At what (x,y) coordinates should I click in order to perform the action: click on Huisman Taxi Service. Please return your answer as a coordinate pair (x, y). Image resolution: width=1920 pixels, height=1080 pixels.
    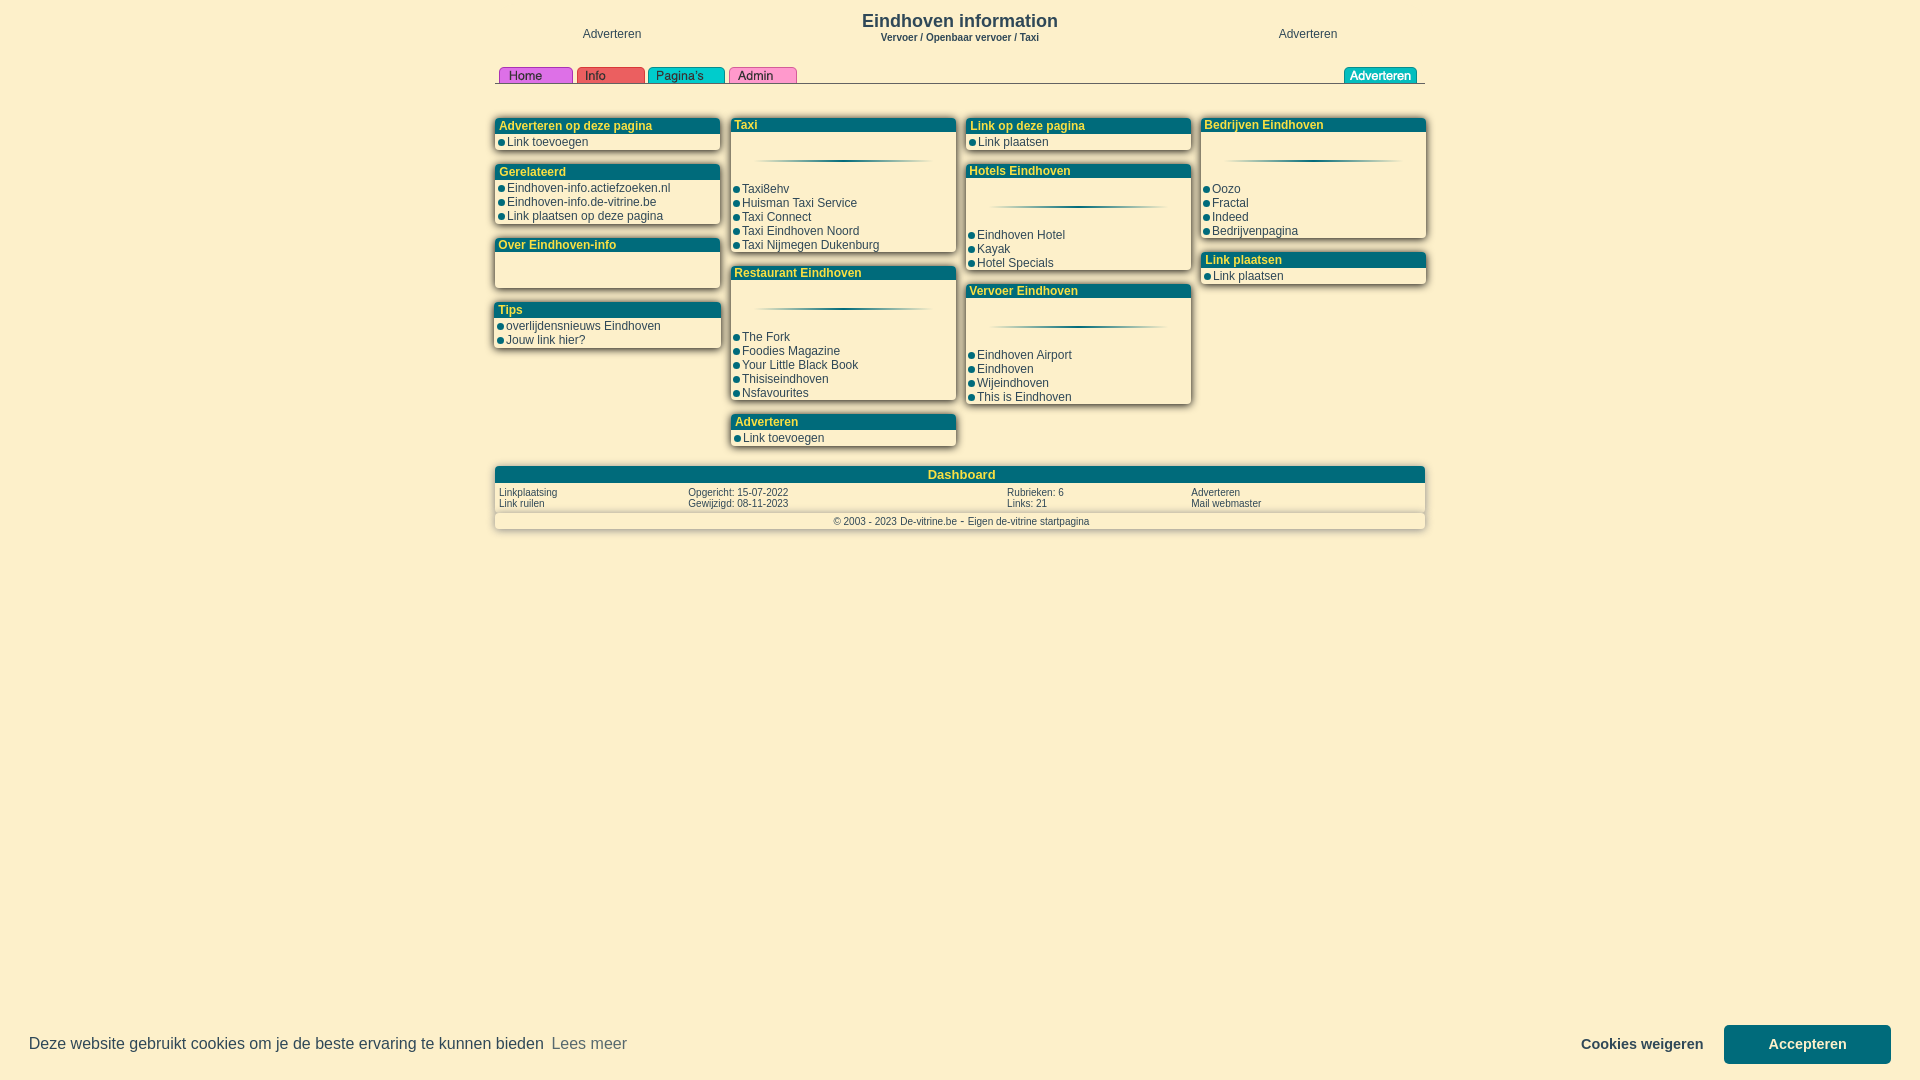
    Looking at the image, I should click on (800, 203).